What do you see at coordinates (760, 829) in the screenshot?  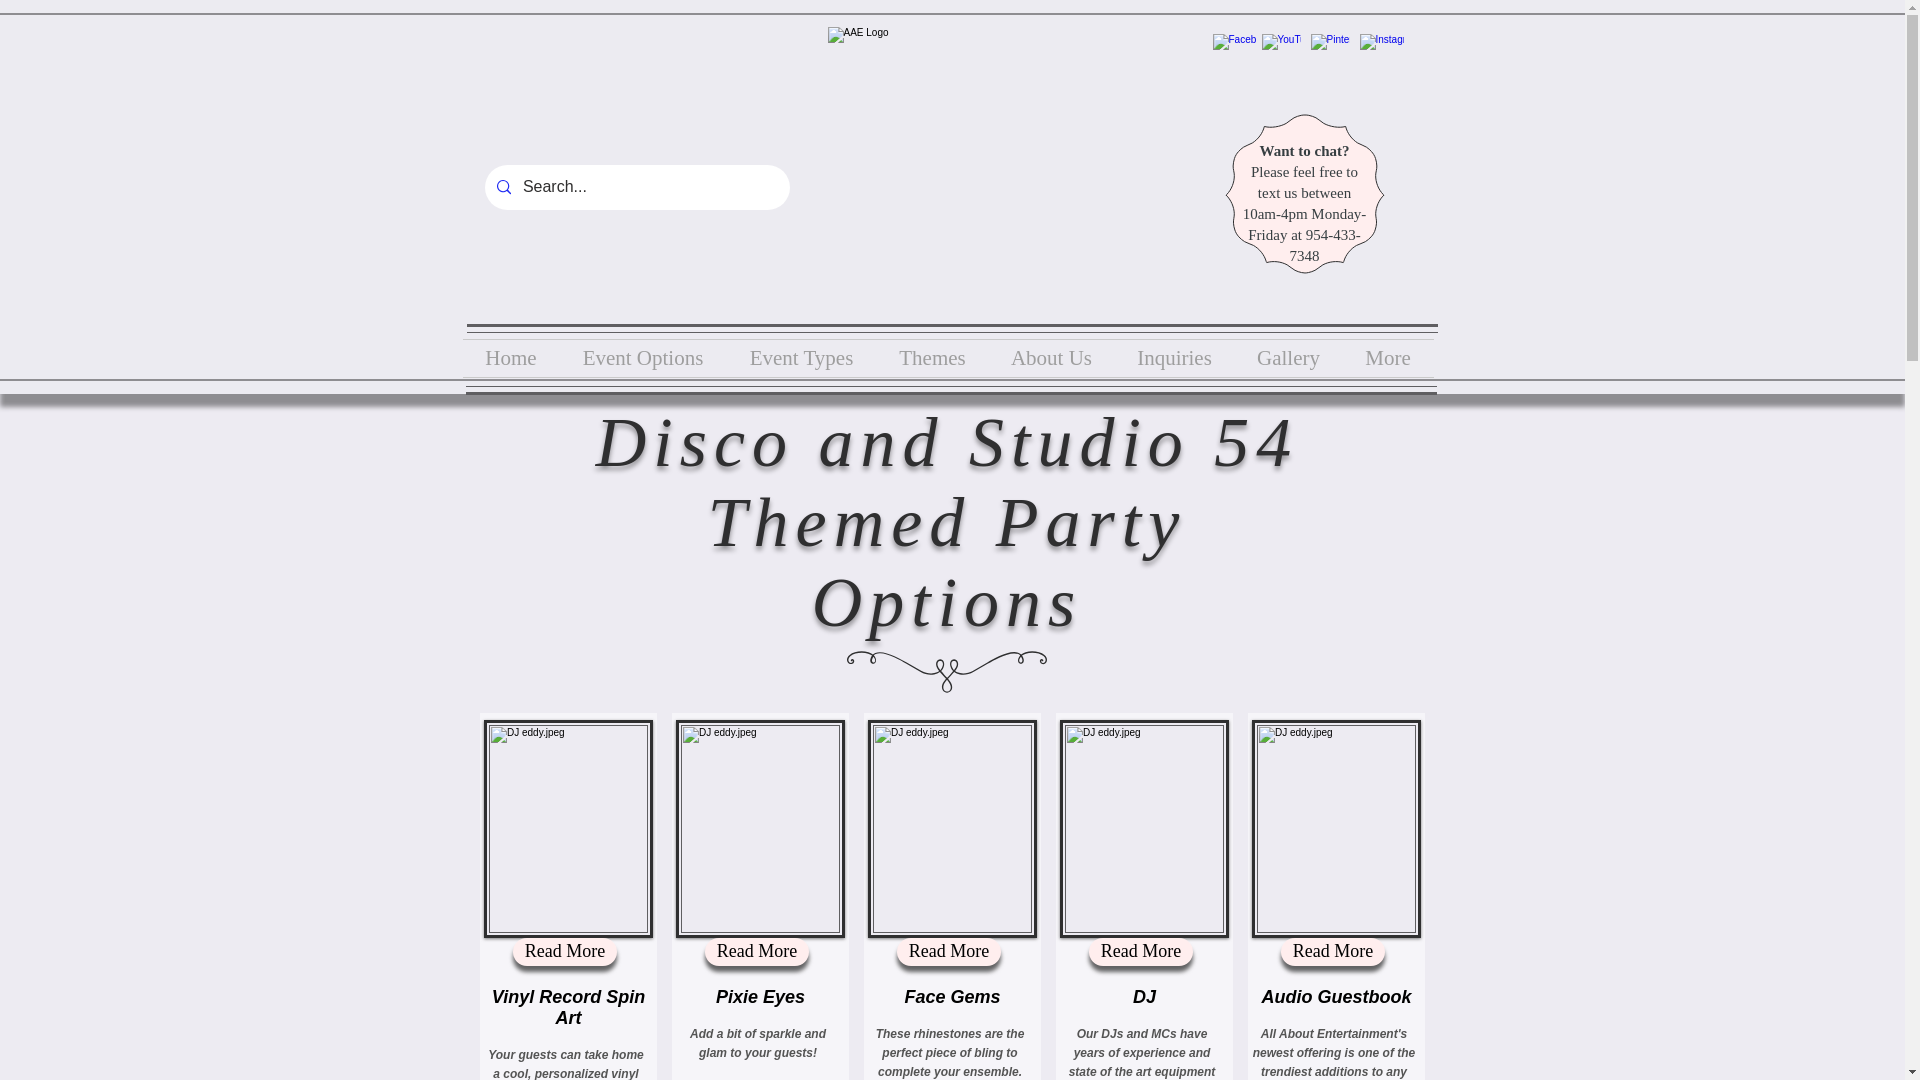 I see `pixie glitter eyes.jpg` at bounding box center [760, 829].